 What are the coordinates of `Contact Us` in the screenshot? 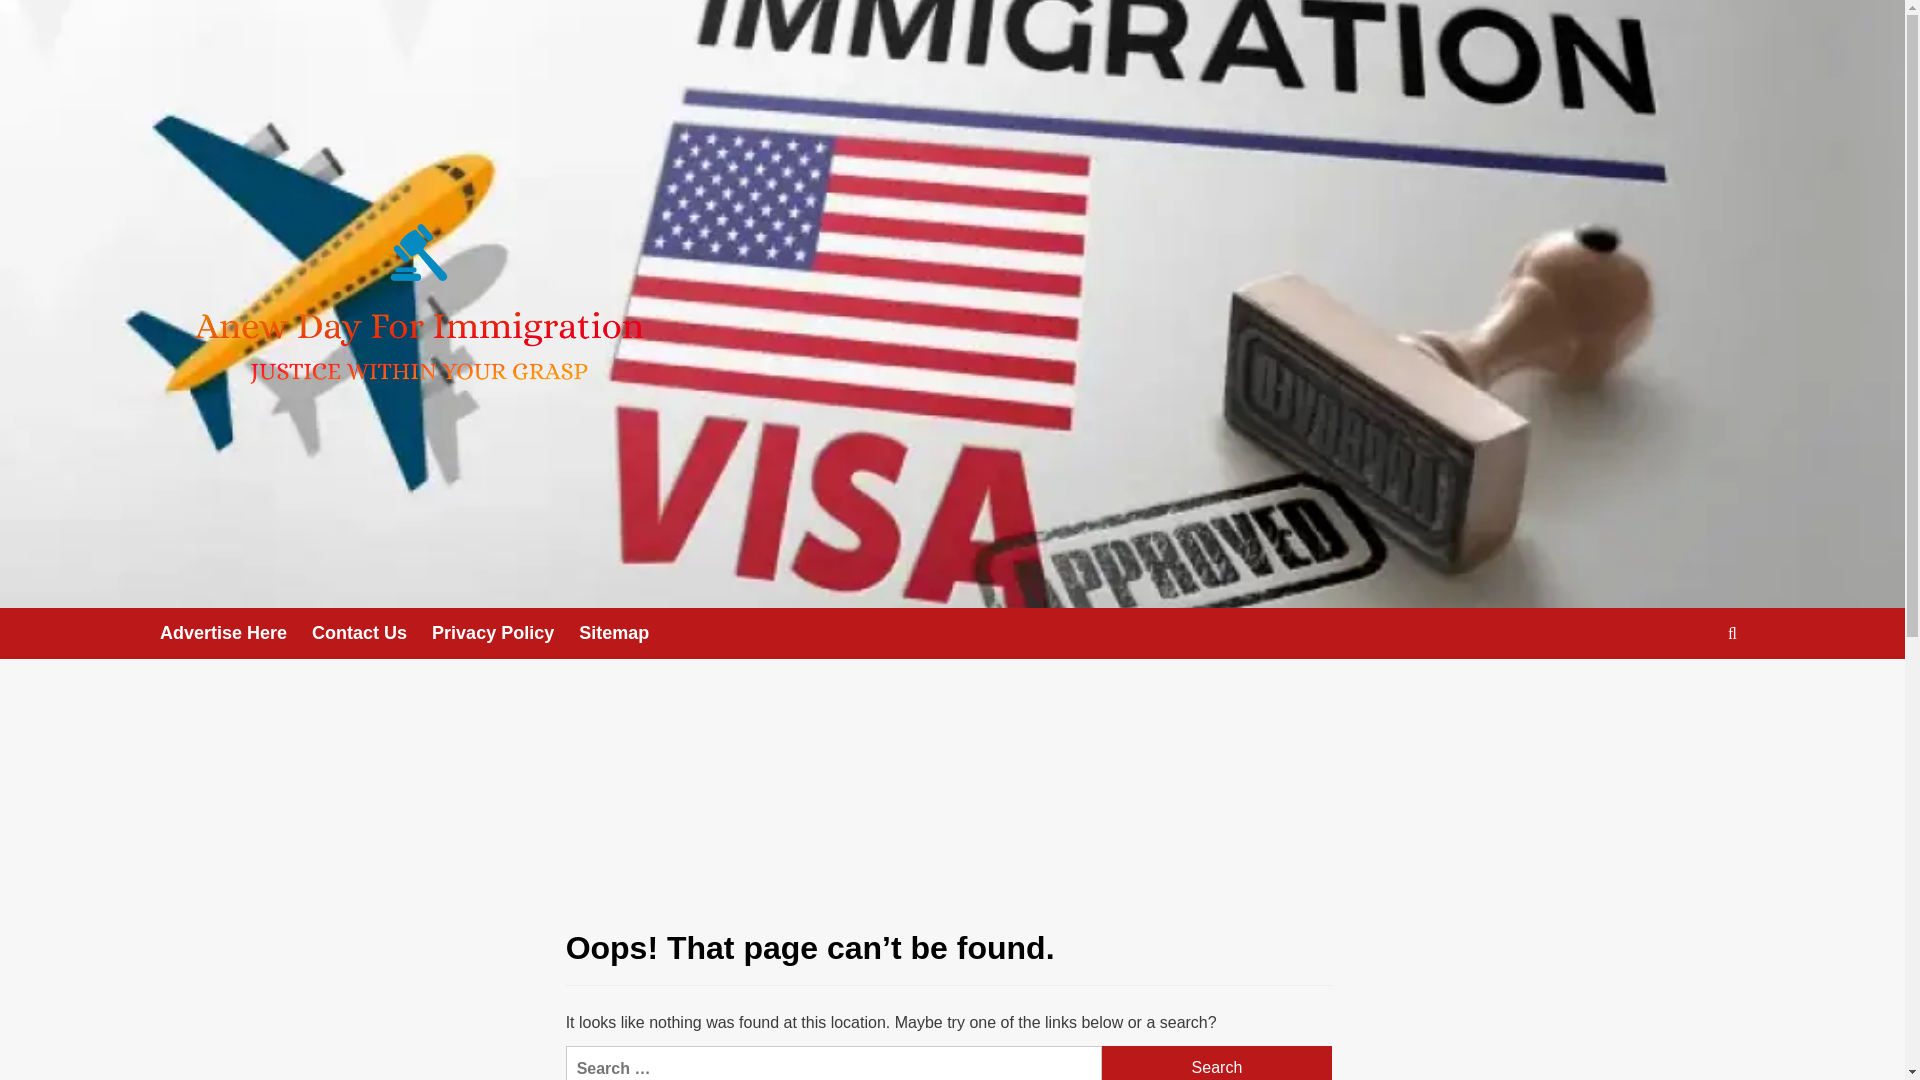 It's located at (372, 633).